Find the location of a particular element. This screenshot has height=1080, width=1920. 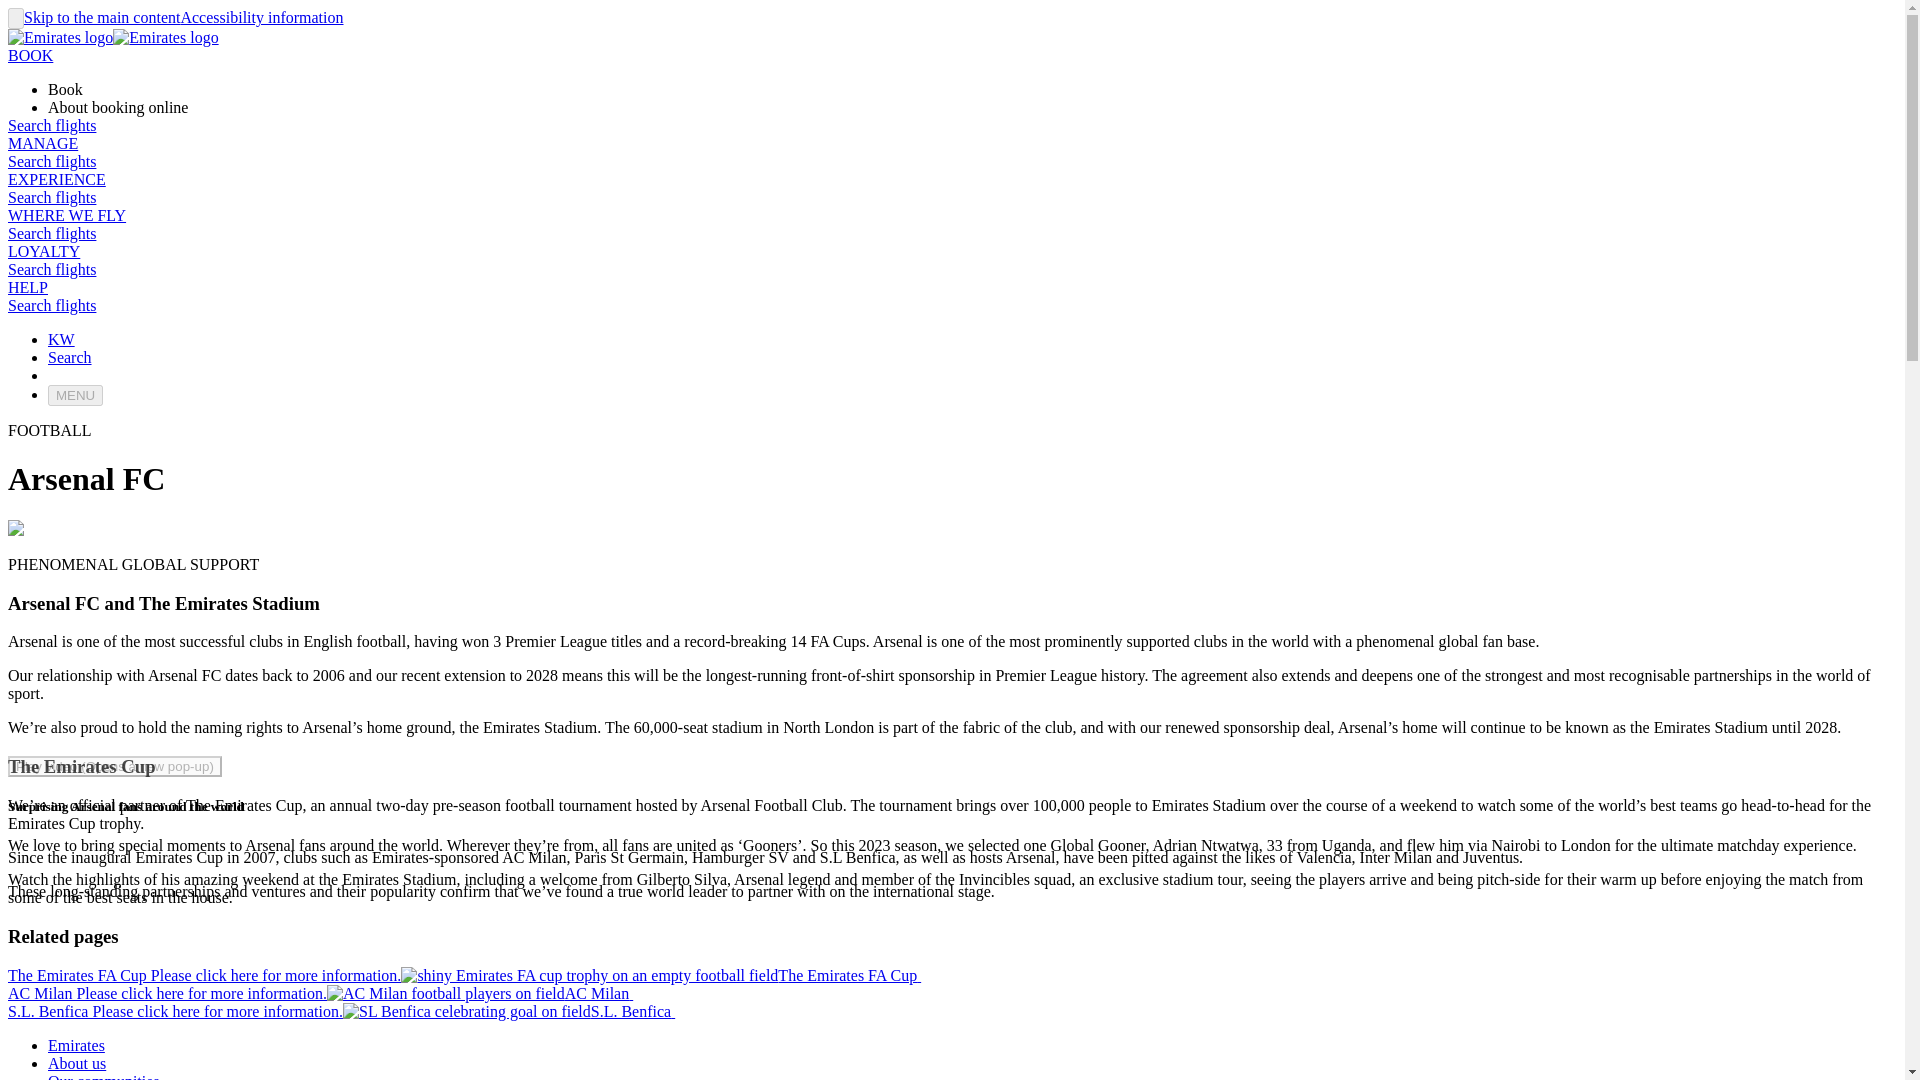

Search flights is located at coordinates (52, 124).